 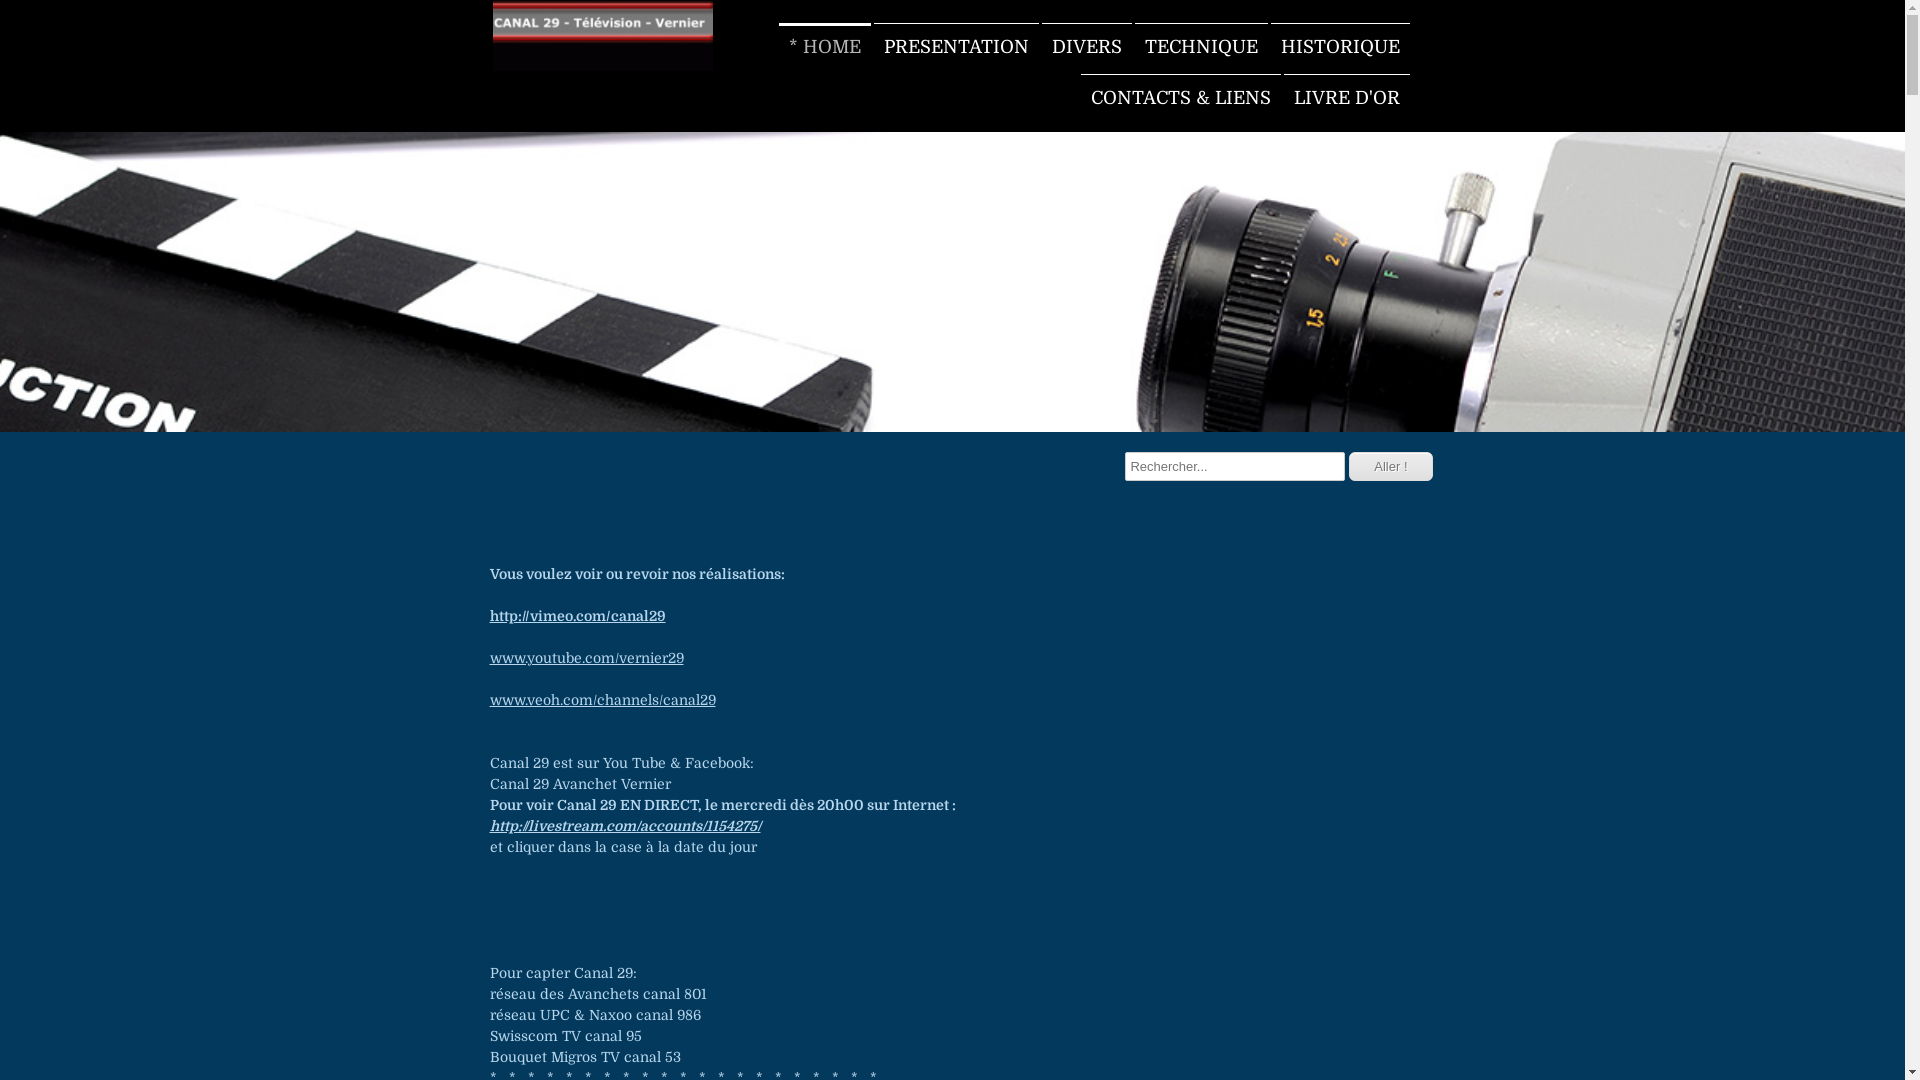 What do you see at coordinates (586, 658) in the screenshot?
I see `www.youtube.com/vernier29` at bounding box center [586, 658].